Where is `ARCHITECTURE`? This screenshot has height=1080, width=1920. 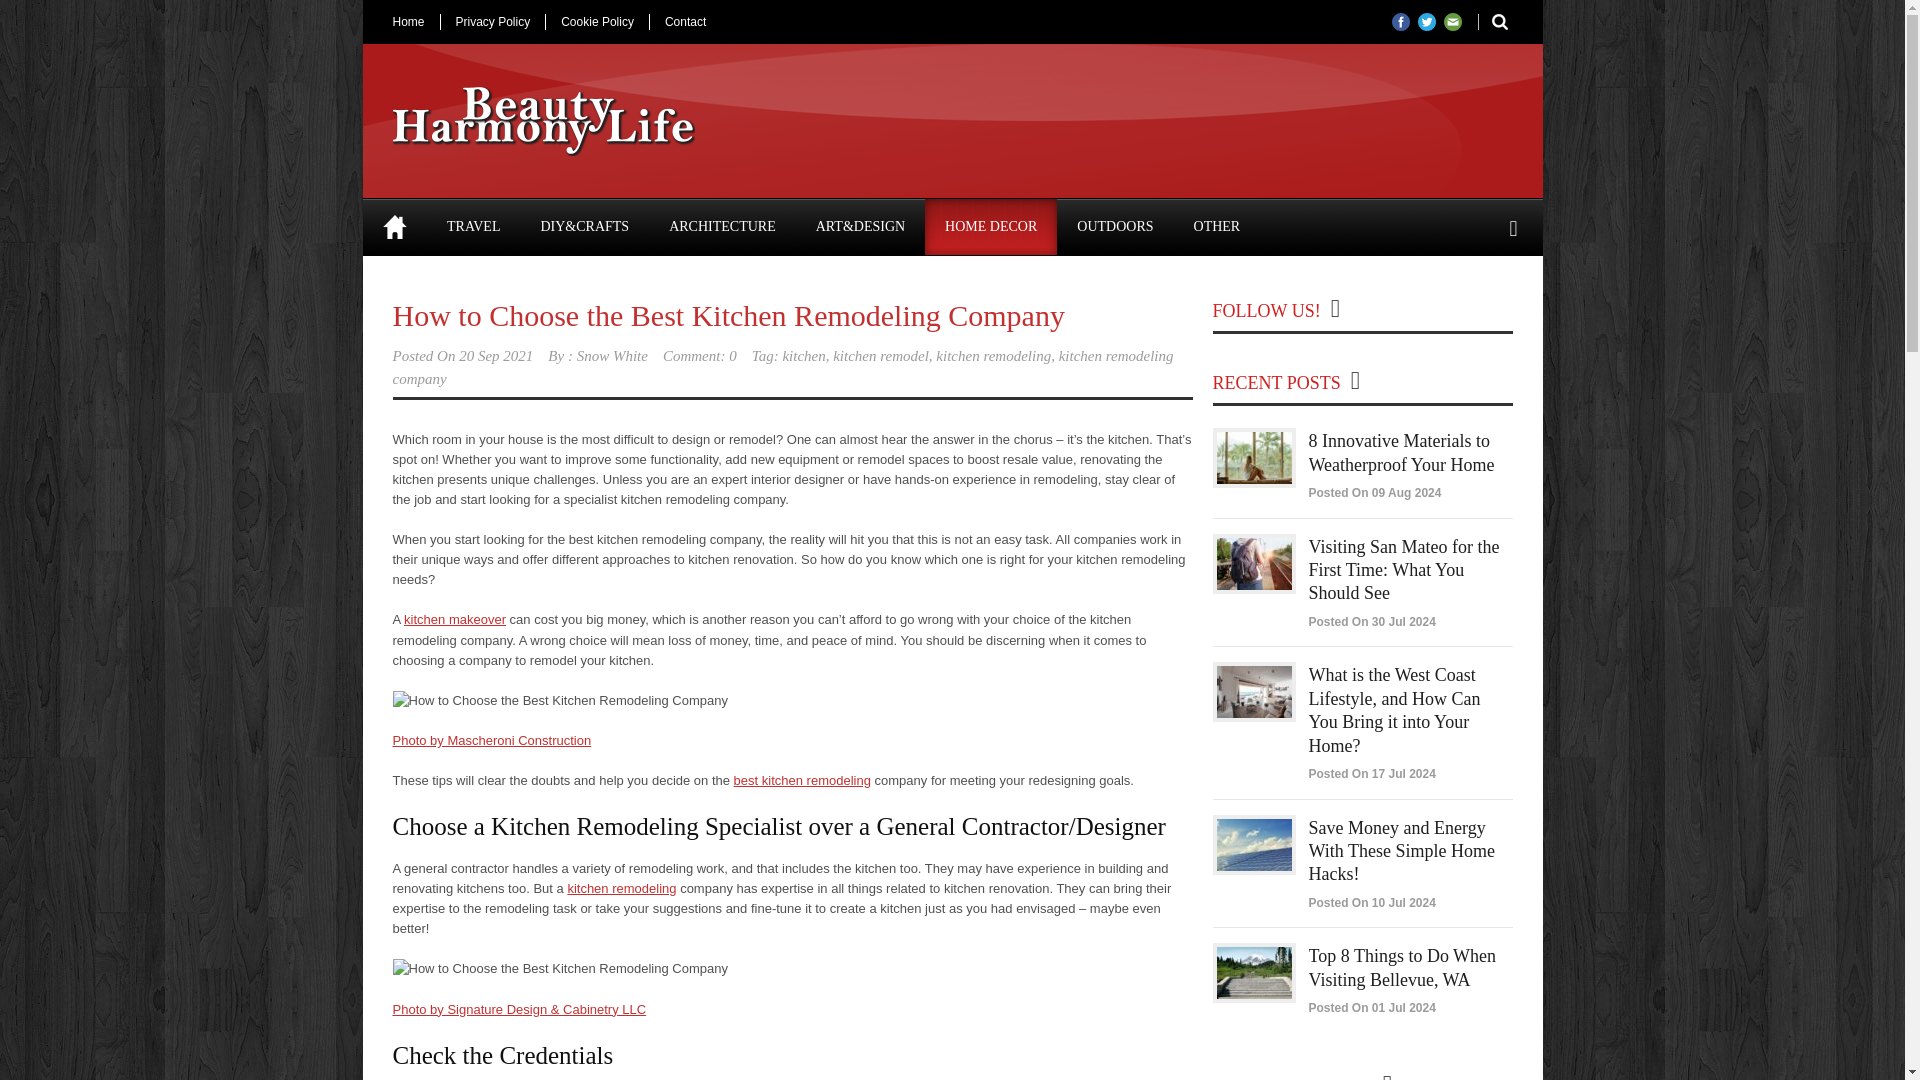
ARCHITECTURE is located at coordinates (722, 226).